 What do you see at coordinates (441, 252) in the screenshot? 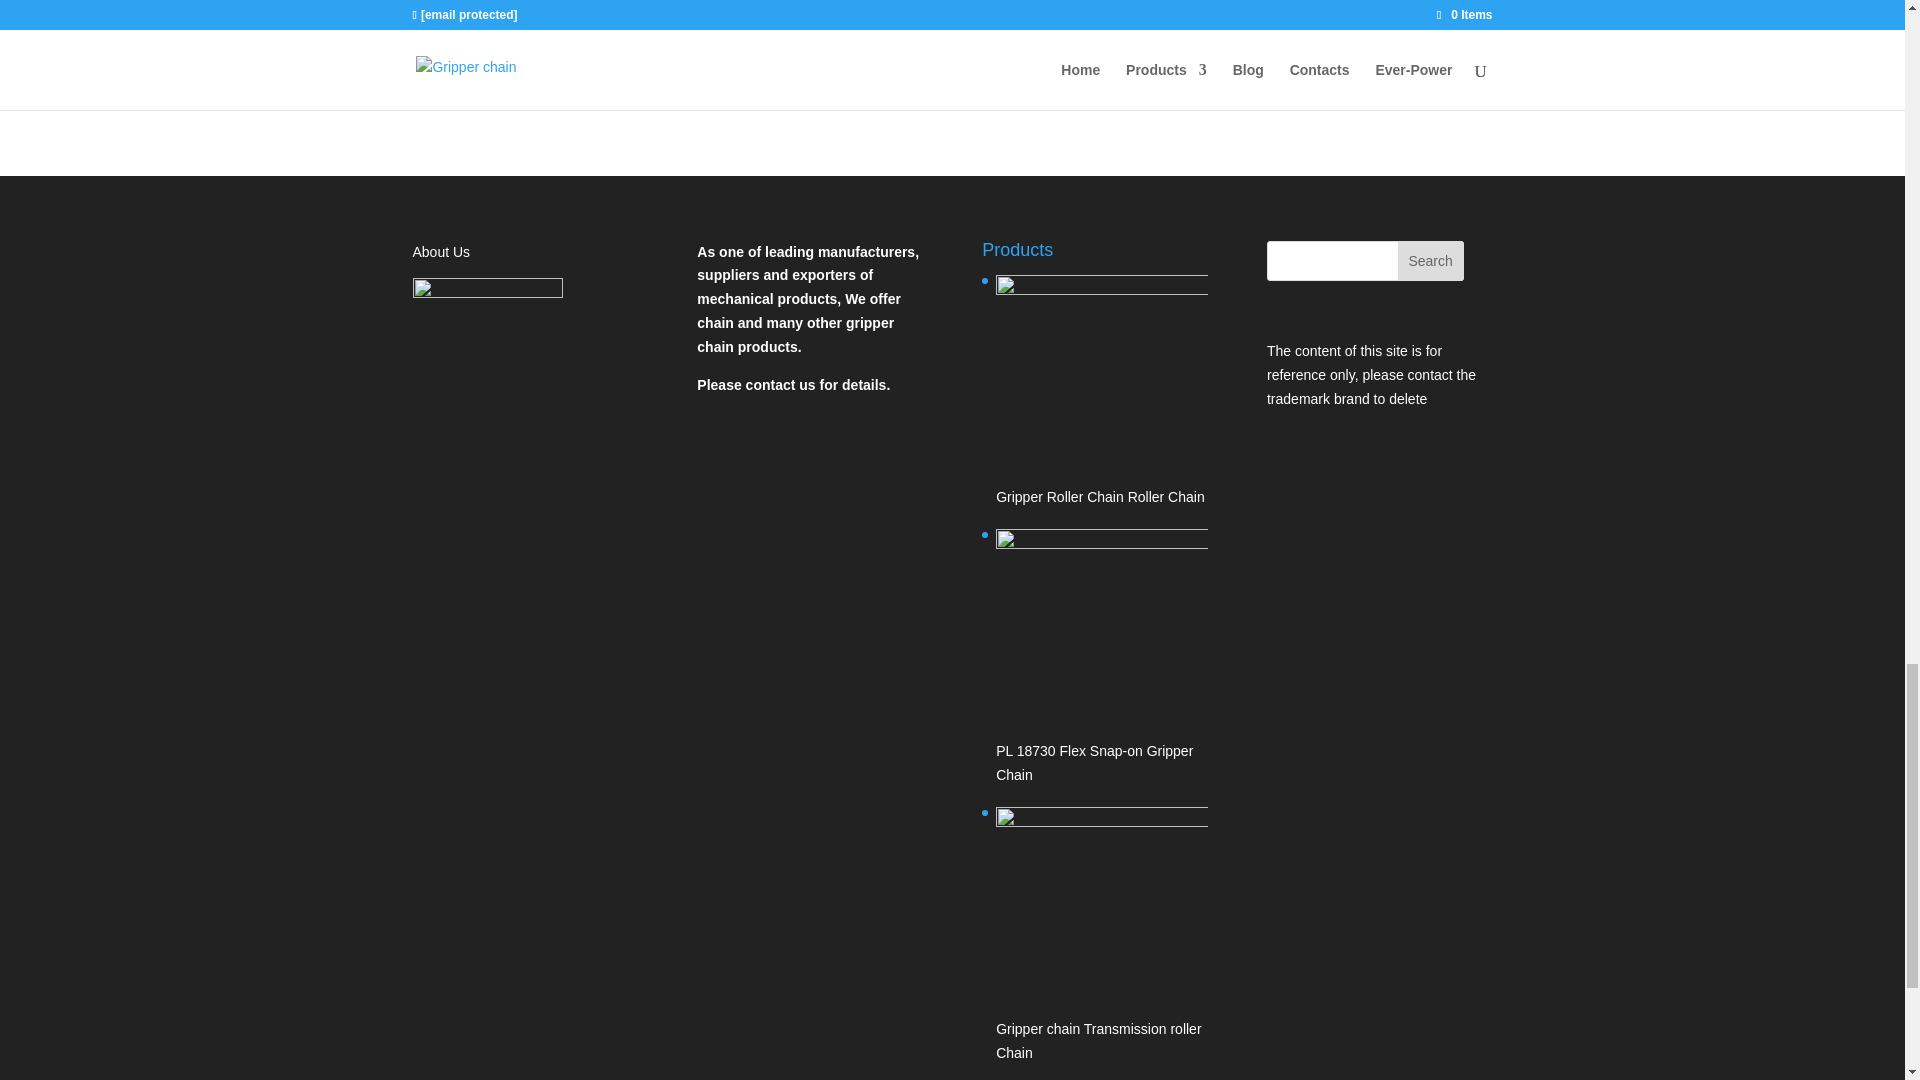
I see `About Us` at bounding box center [441, 252].